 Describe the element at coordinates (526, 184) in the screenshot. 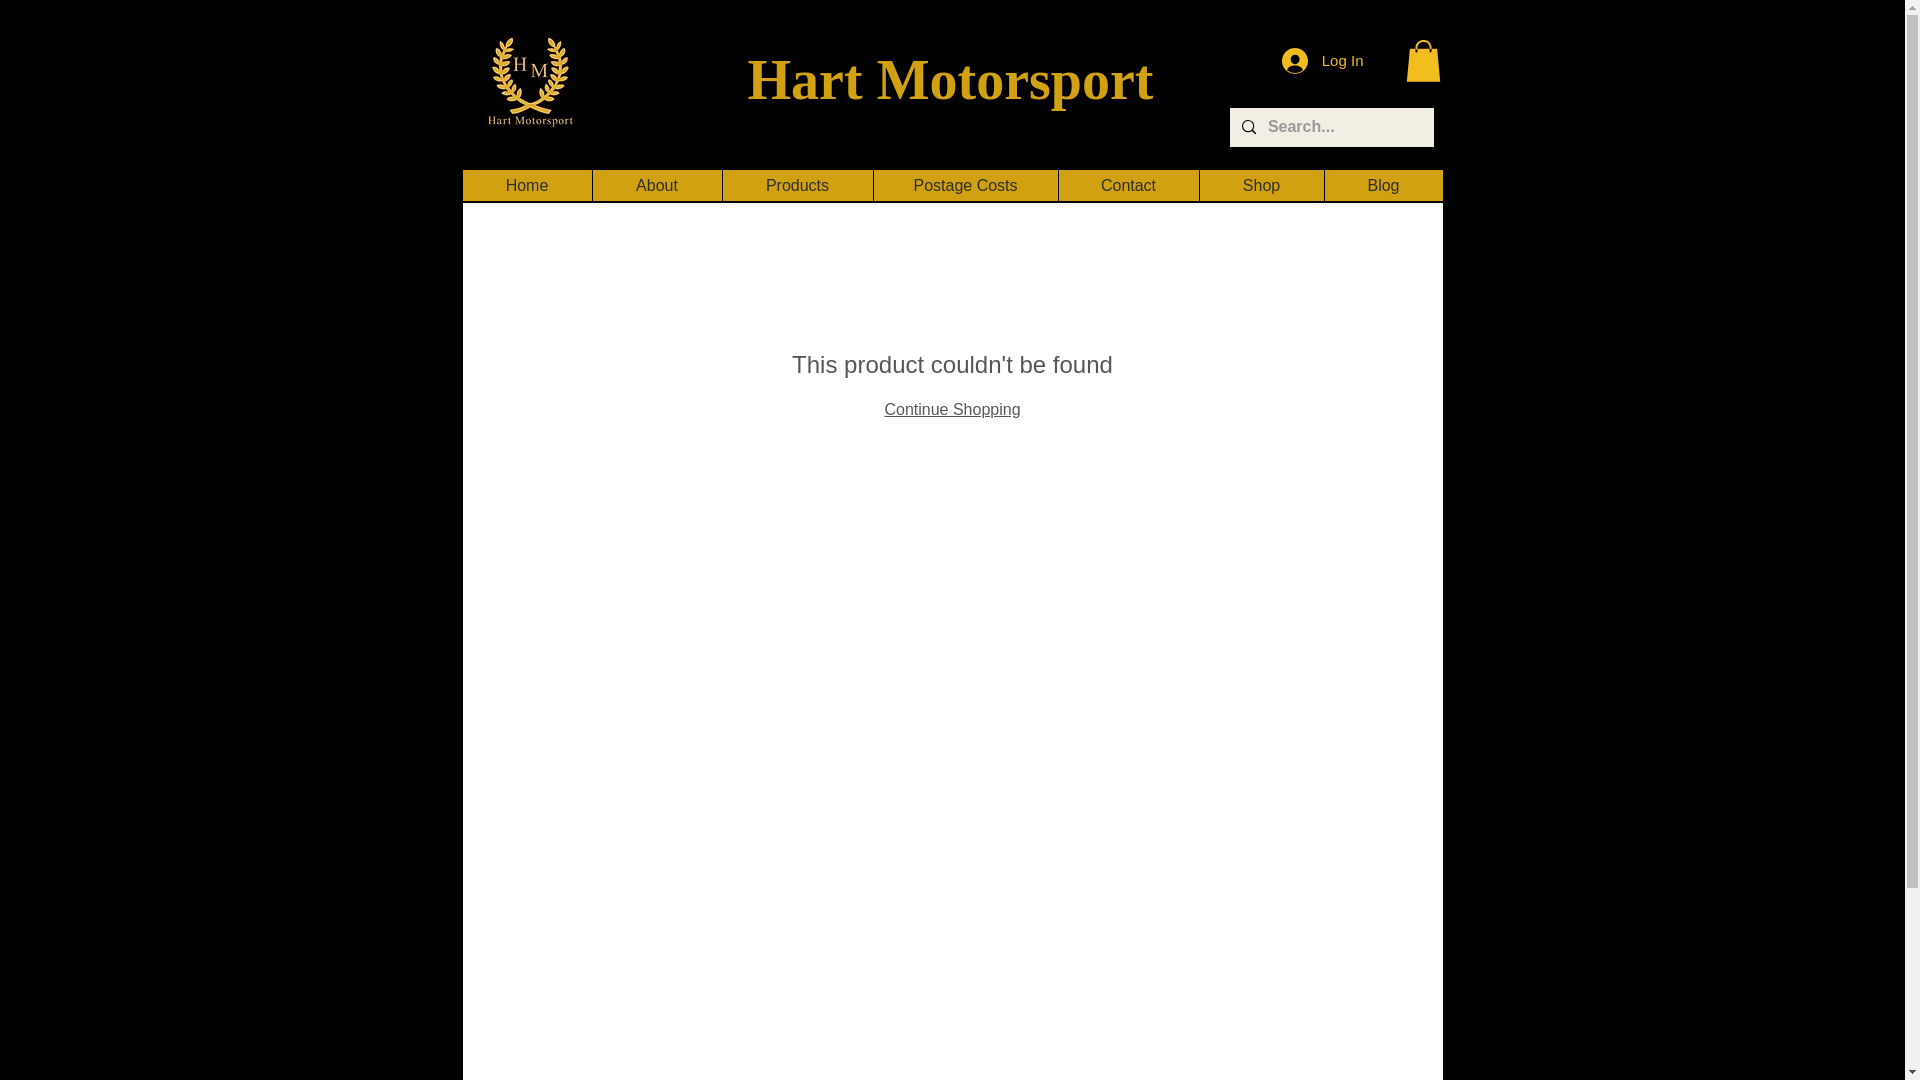

I see `Home` at that location.